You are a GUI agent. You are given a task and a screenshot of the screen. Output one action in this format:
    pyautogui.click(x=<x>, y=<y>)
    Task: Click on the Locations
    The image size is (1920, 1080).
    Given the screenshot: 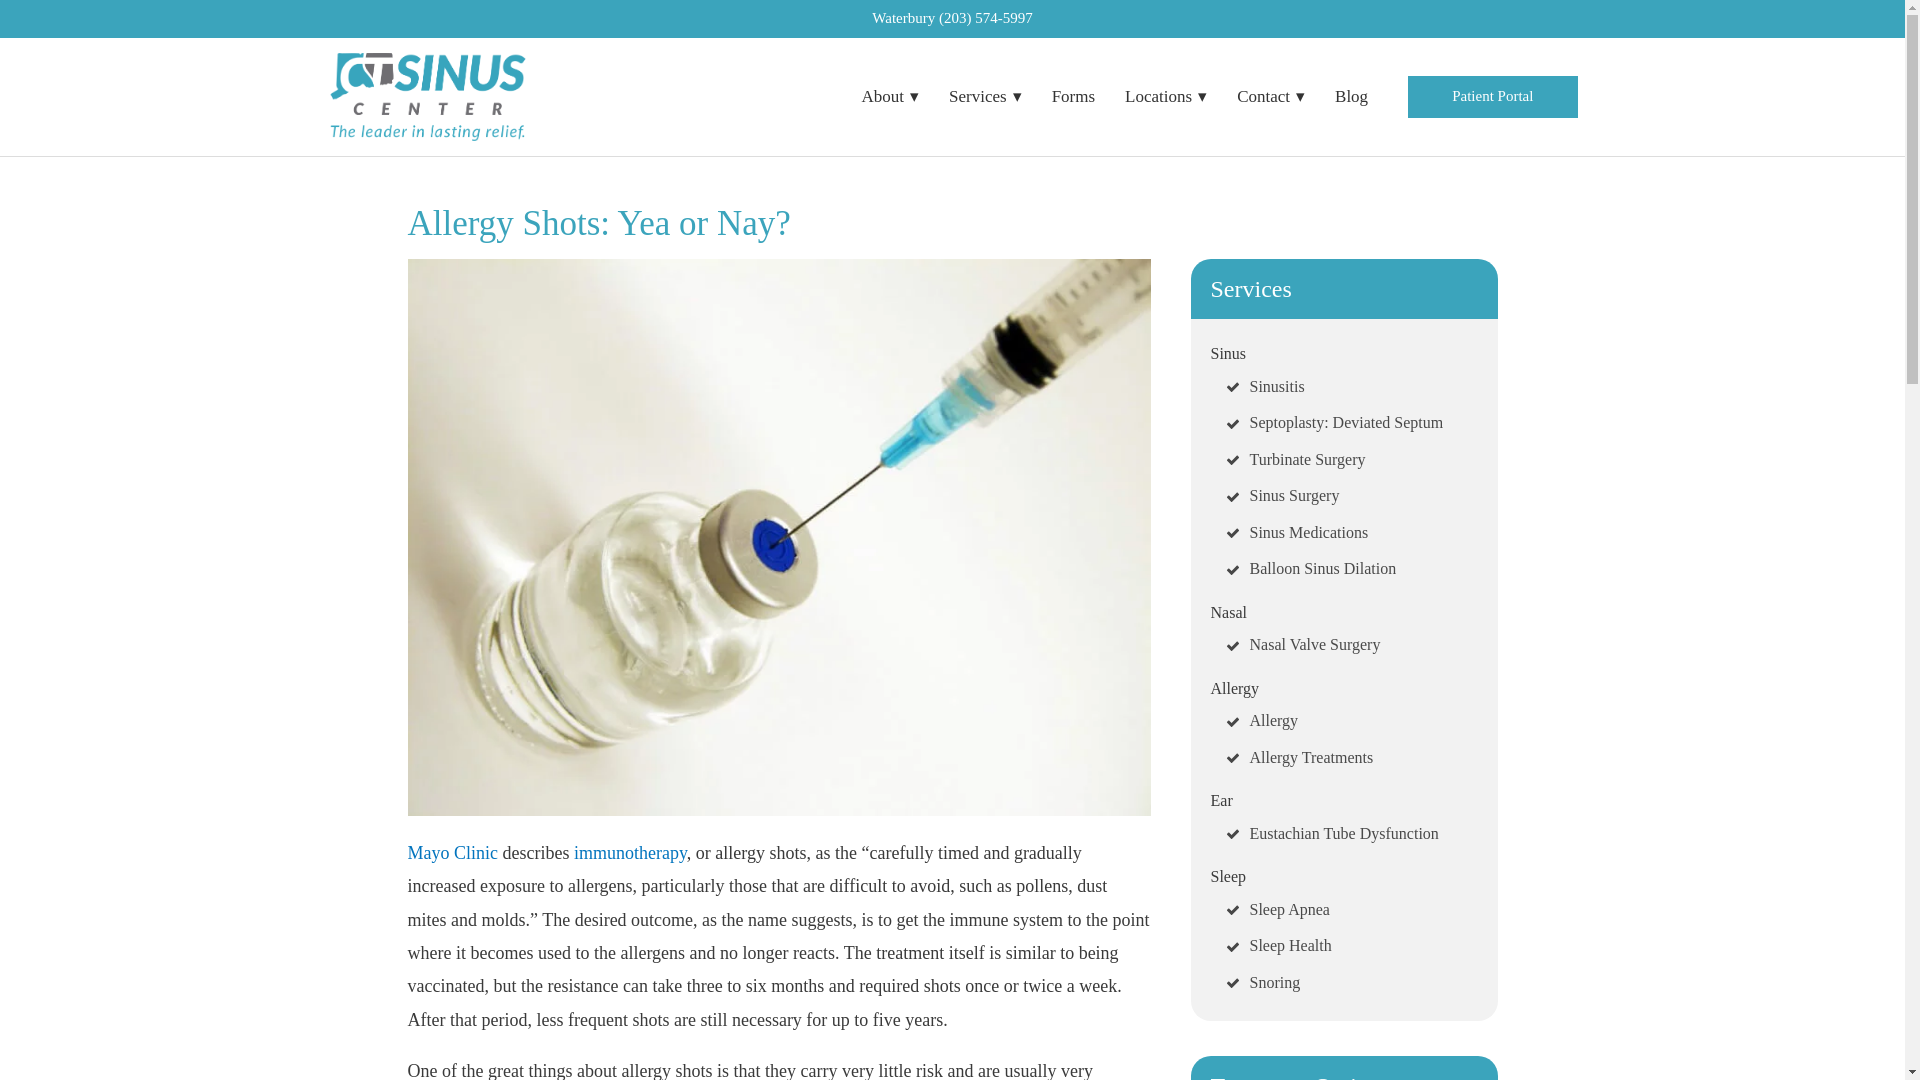 What is the action you would take?
    pyautogui.click(x=1165, y=96)
    